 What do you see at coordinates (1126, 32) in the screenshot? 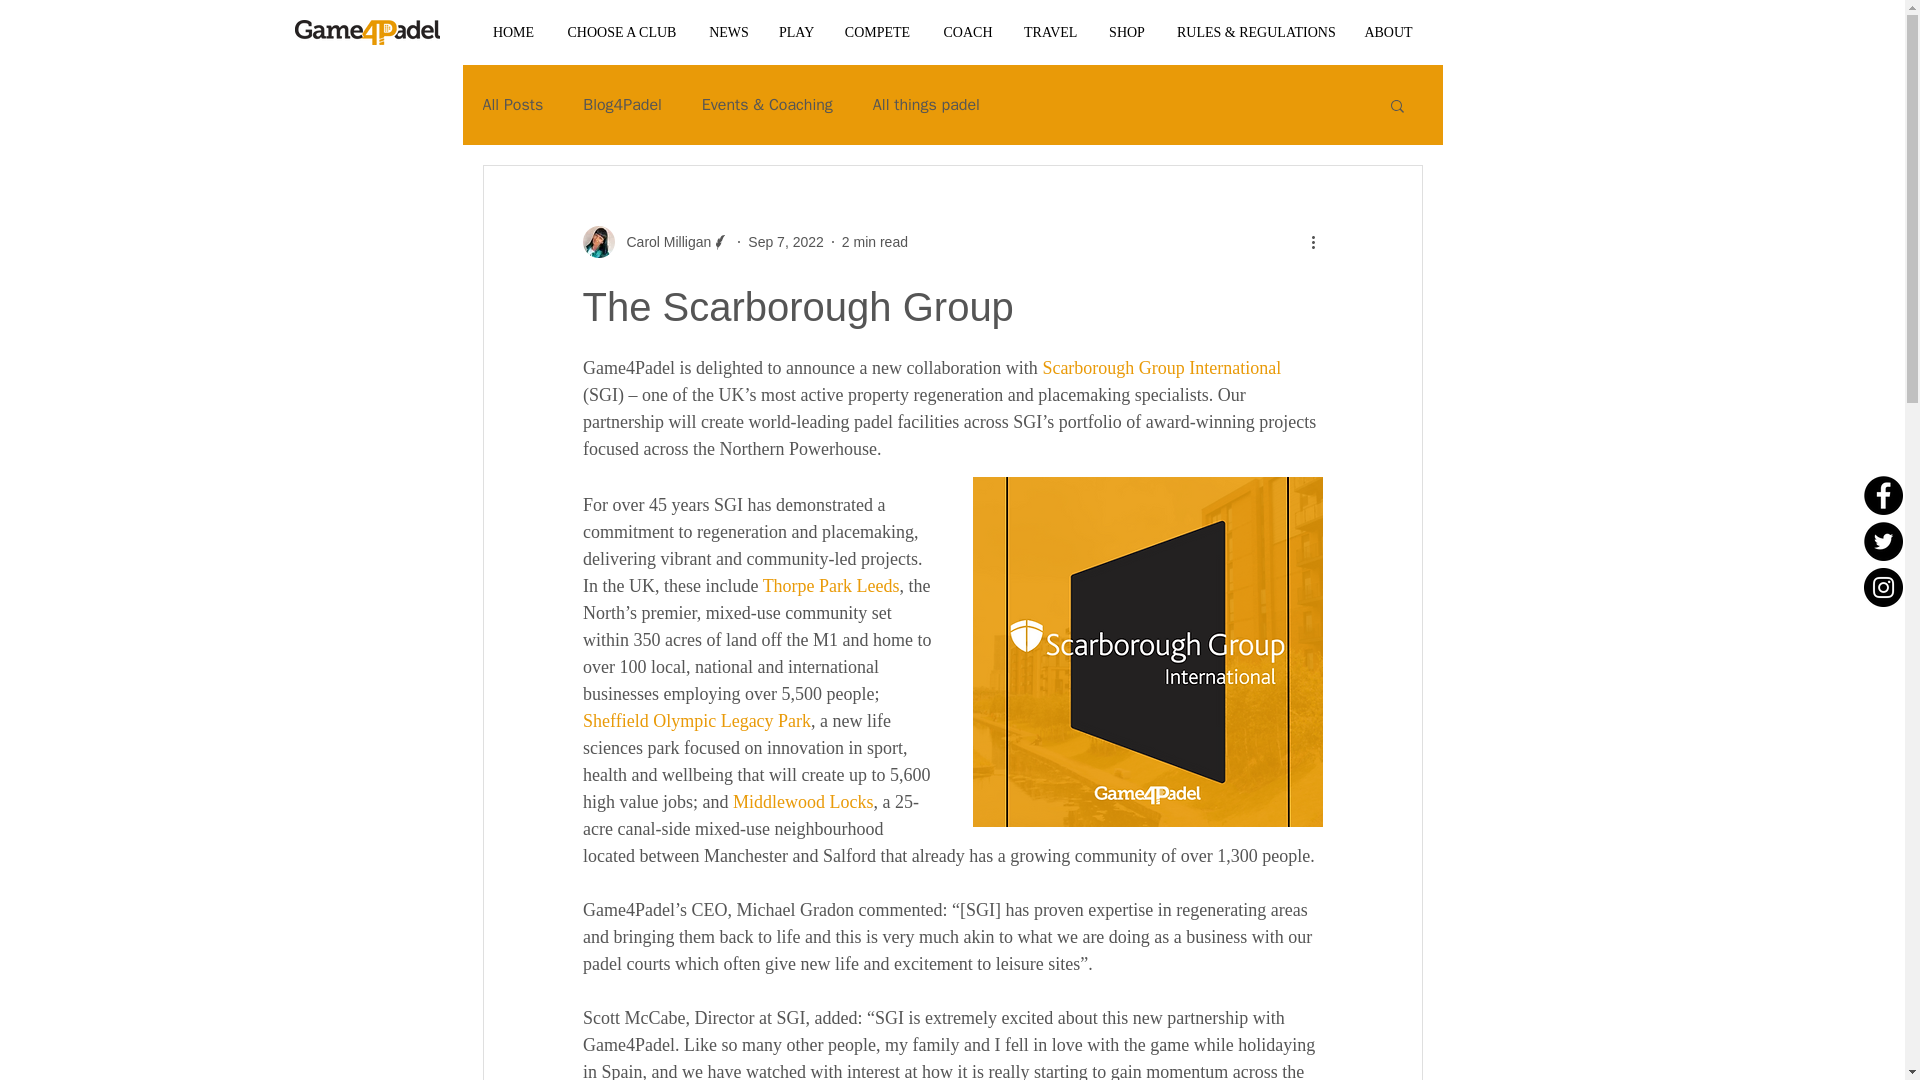
I see `SHOP` at bounding box center [1126, 32].